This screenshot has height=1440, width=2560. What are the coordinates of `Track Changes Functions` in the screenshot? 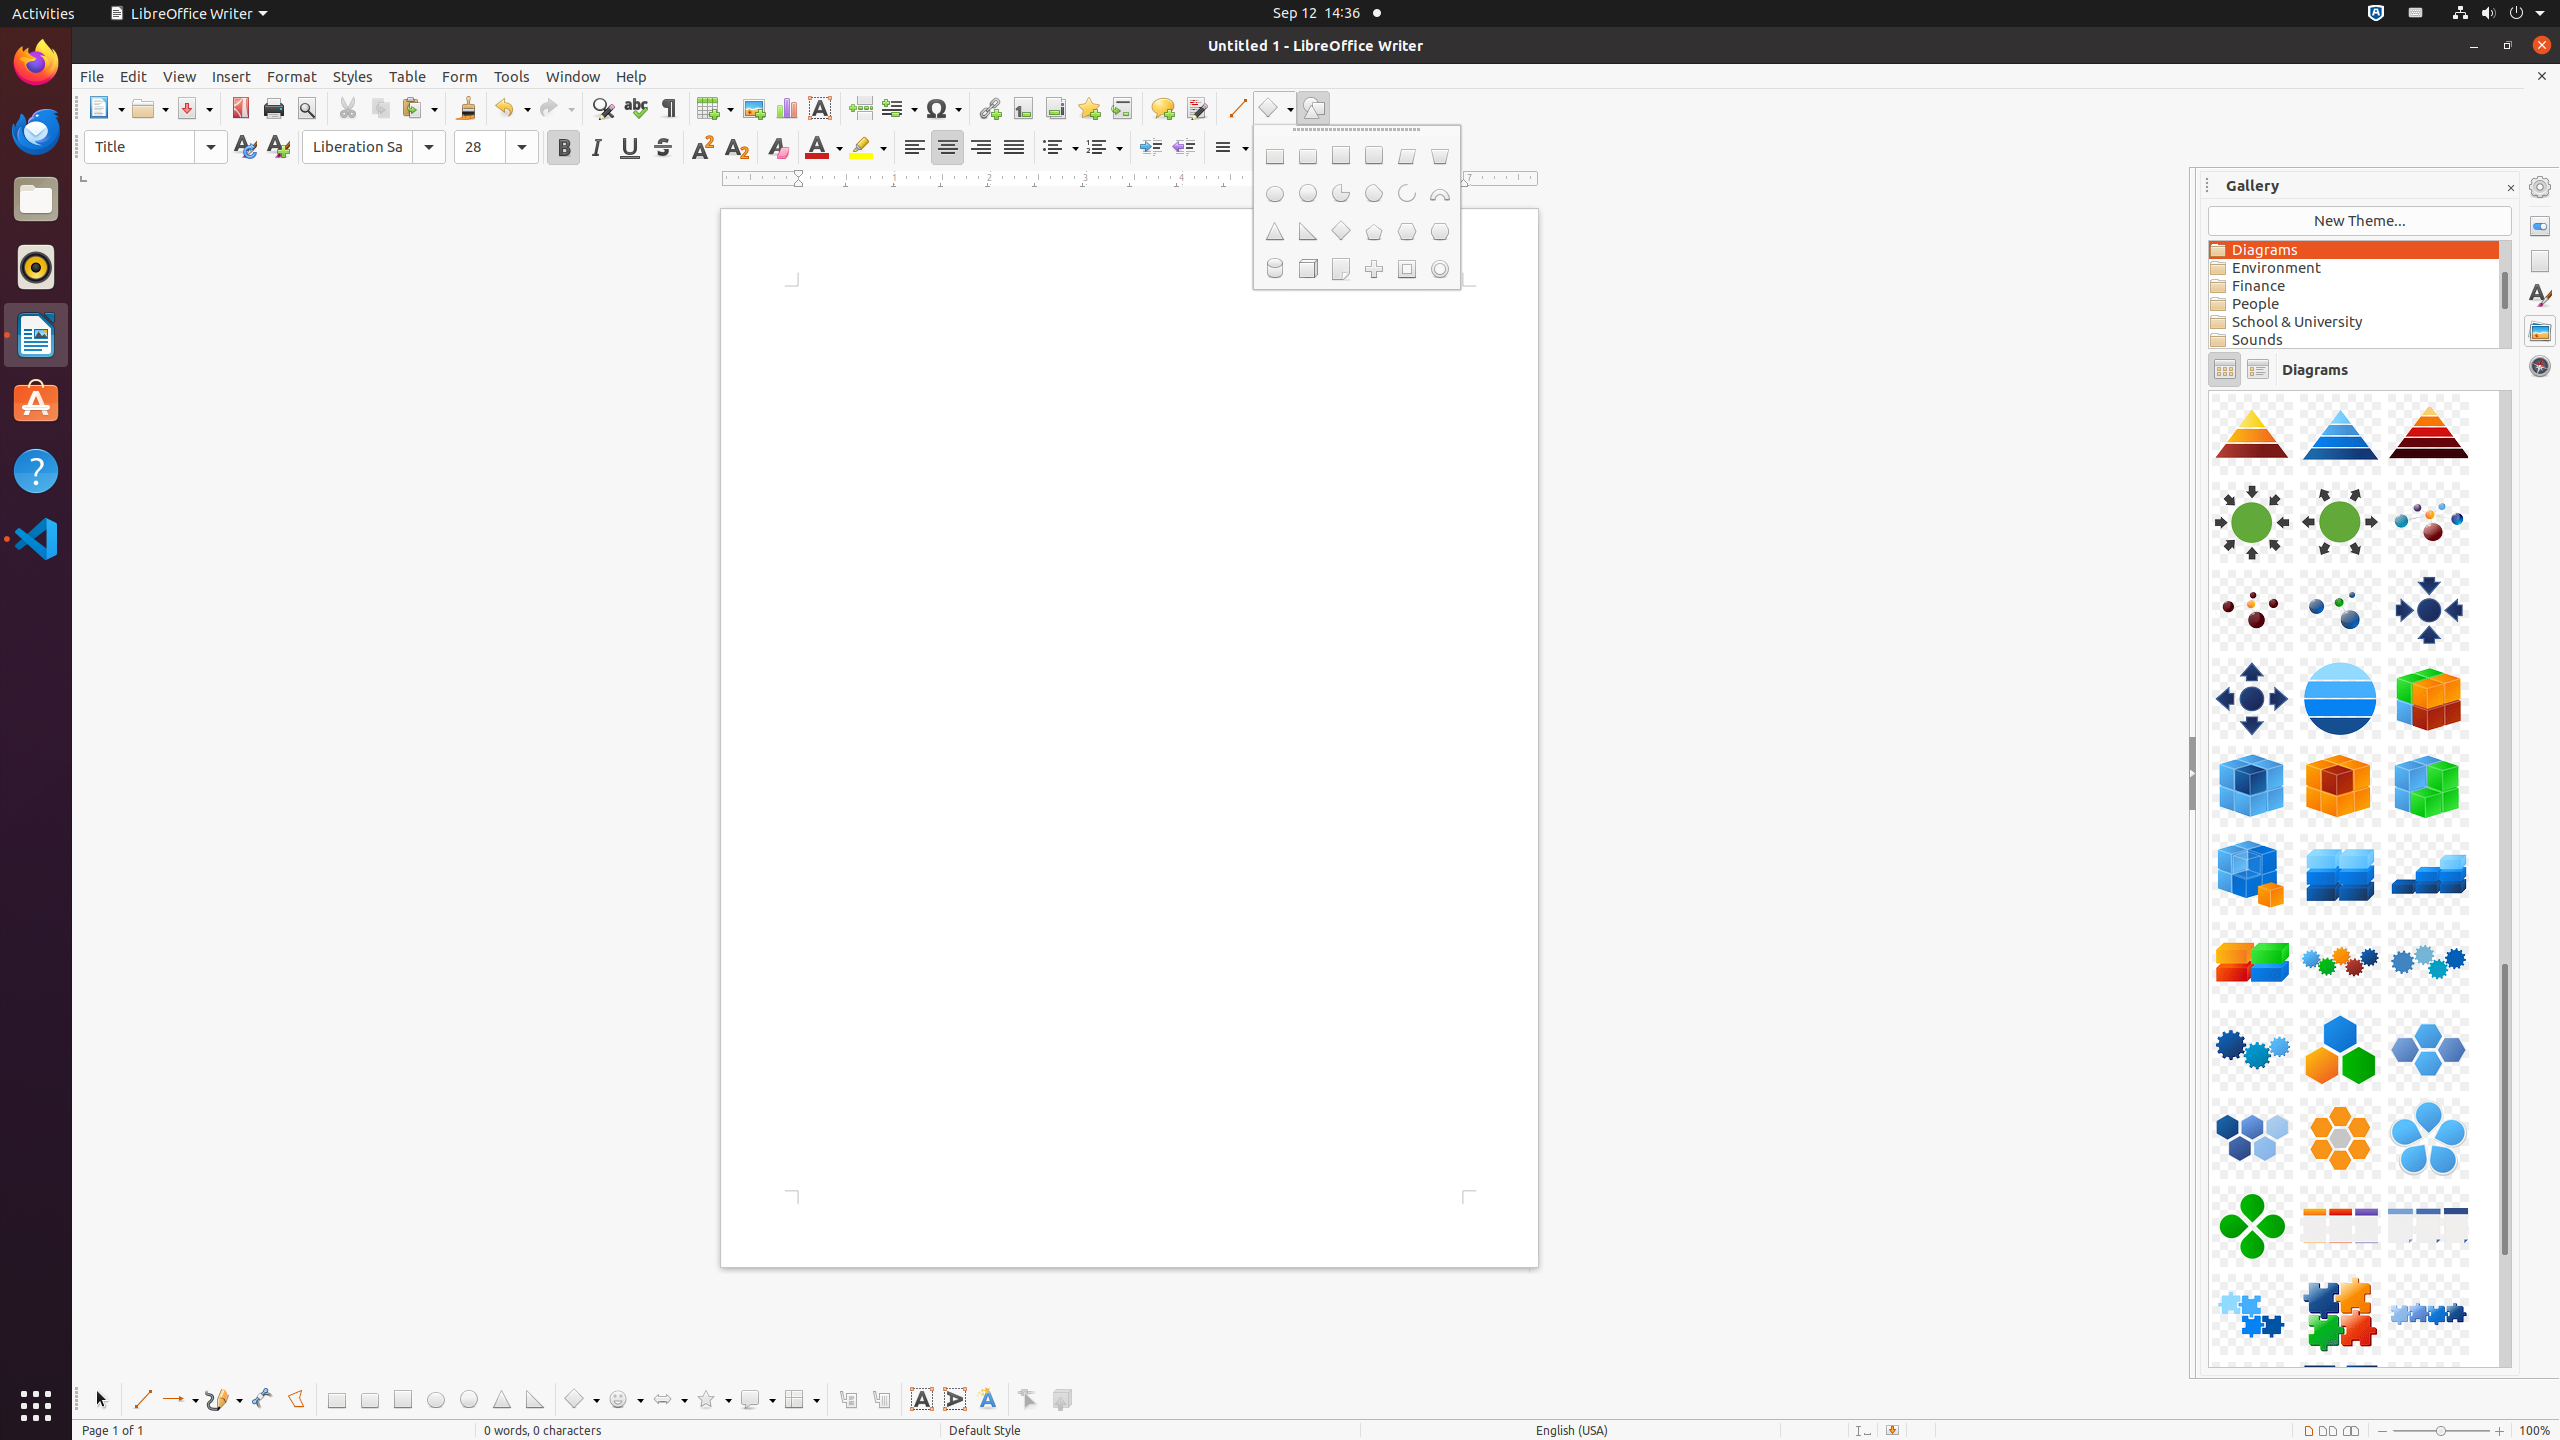 It's located at (1196, 108).